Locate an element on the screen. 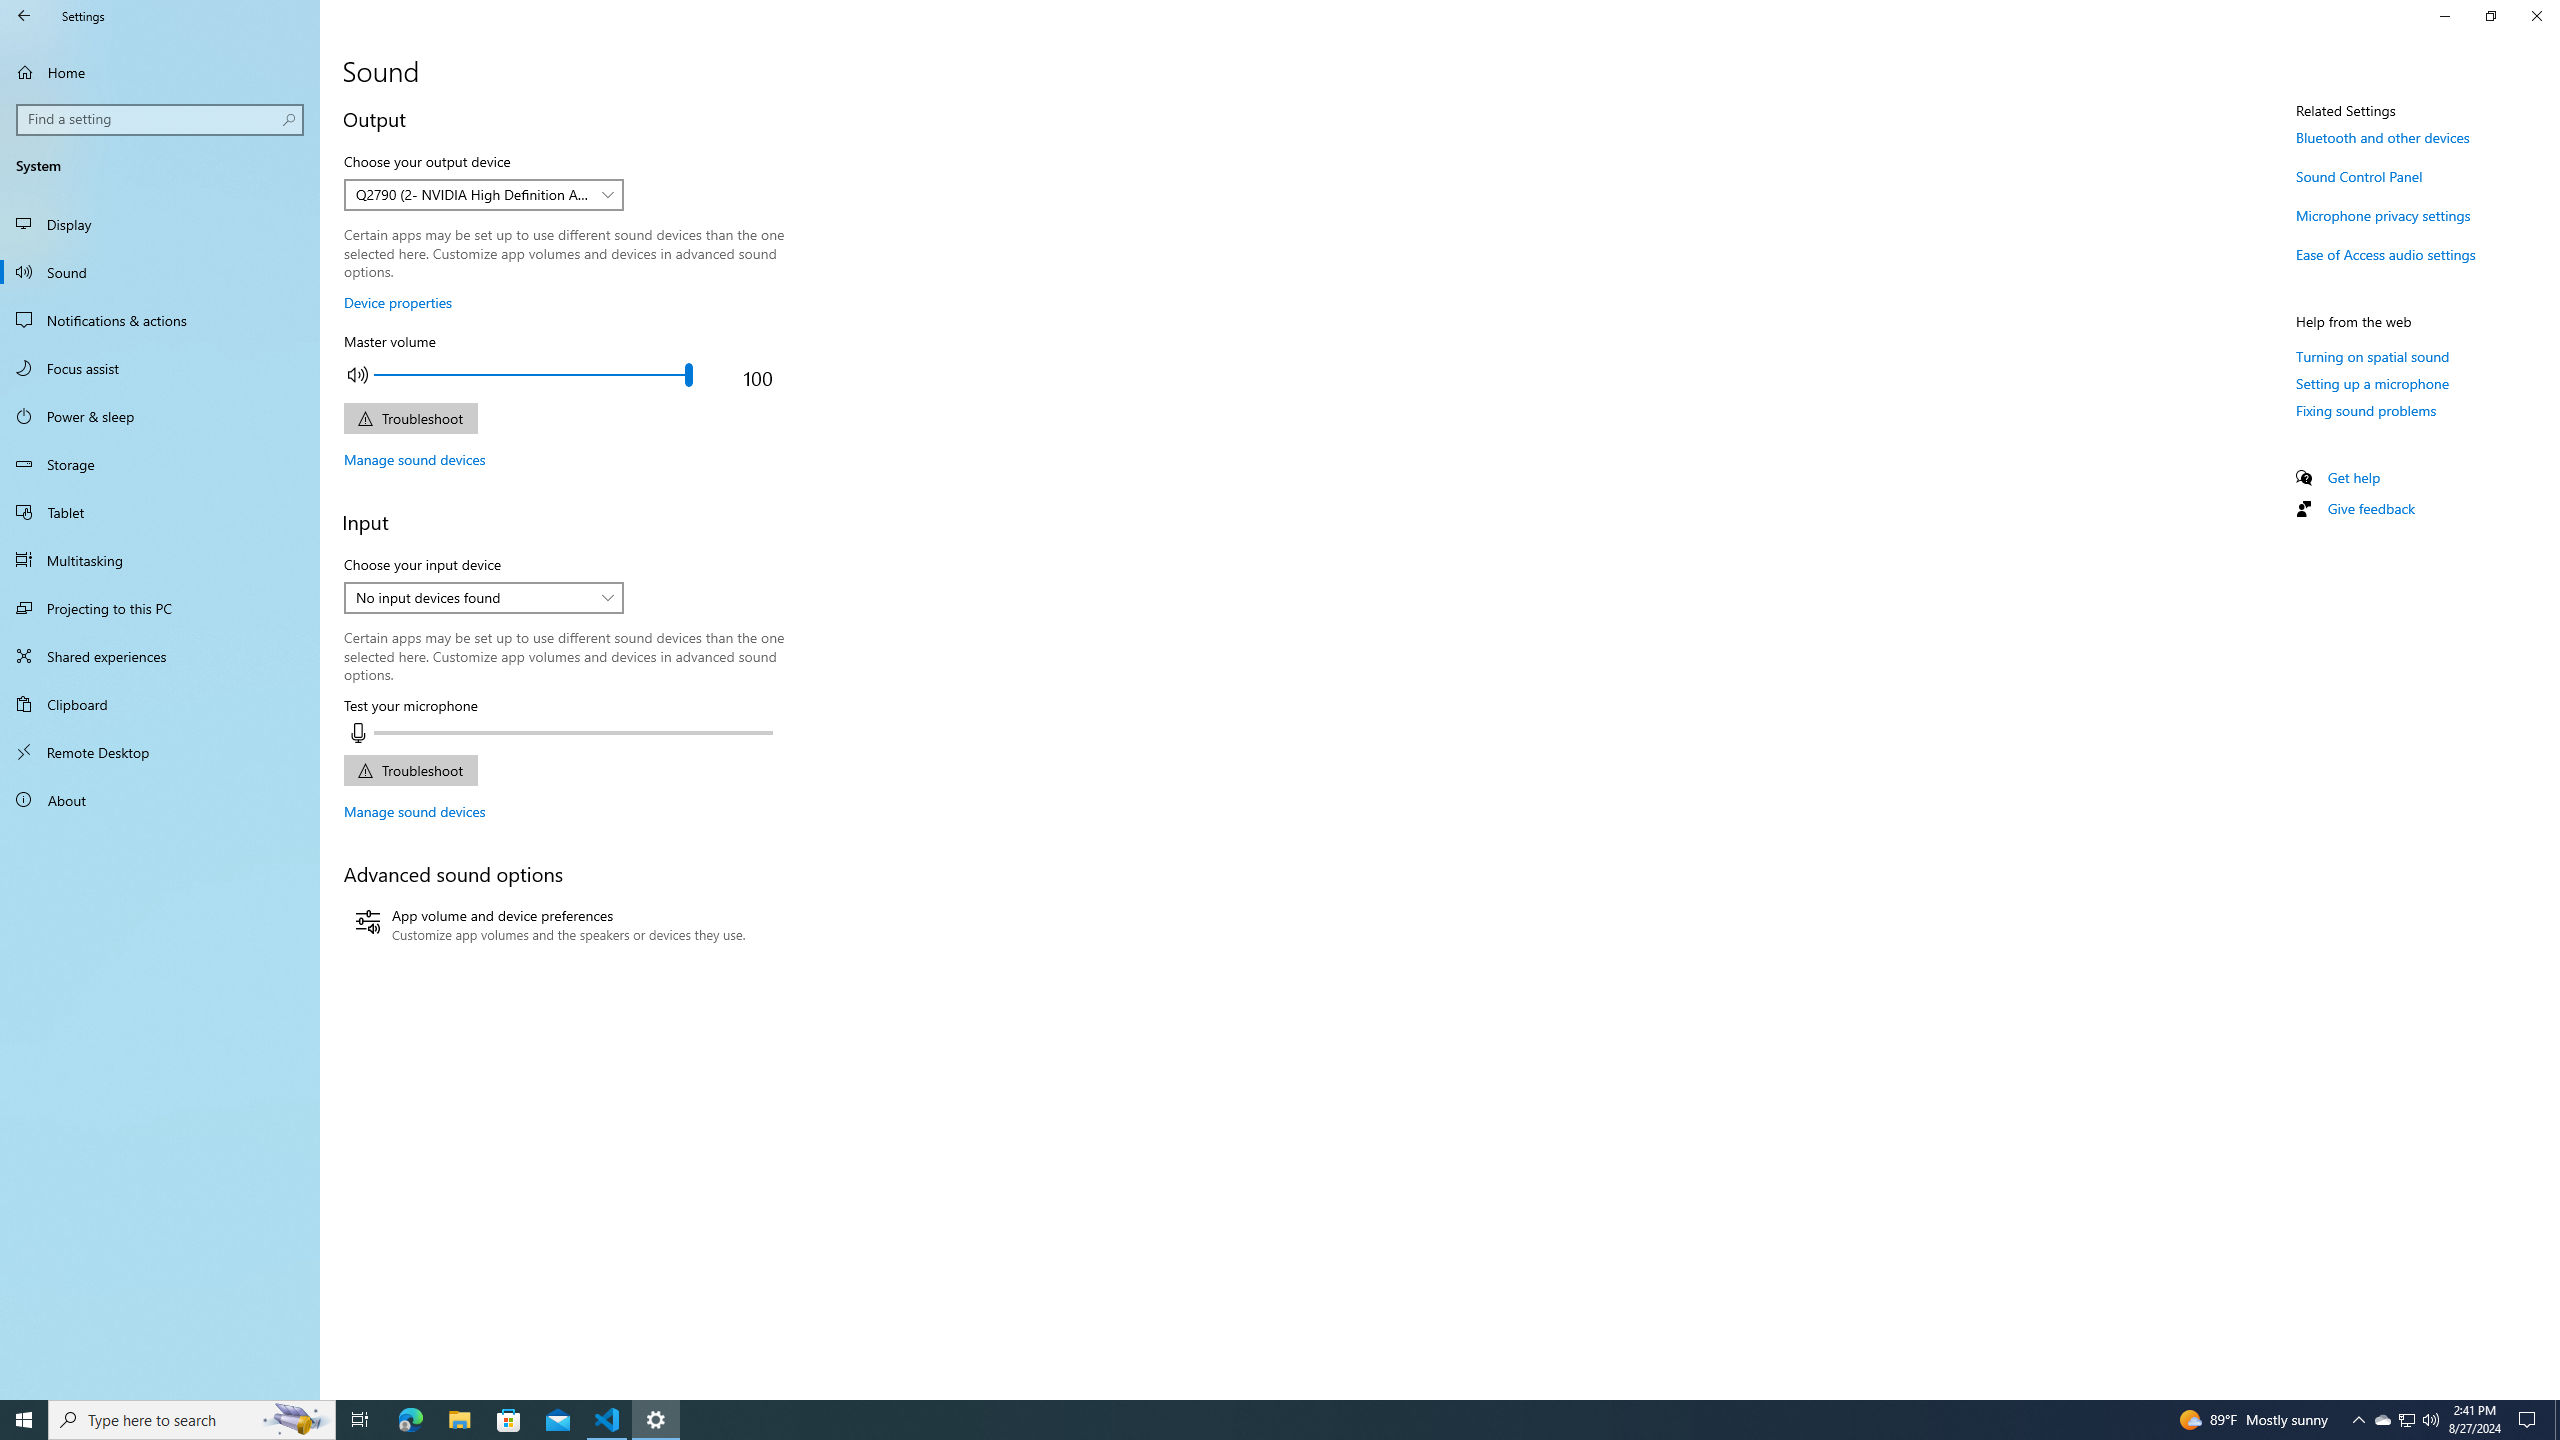 The width and height of the screenshot is (2560, 1440). Display is located at coordinates (160, 224).